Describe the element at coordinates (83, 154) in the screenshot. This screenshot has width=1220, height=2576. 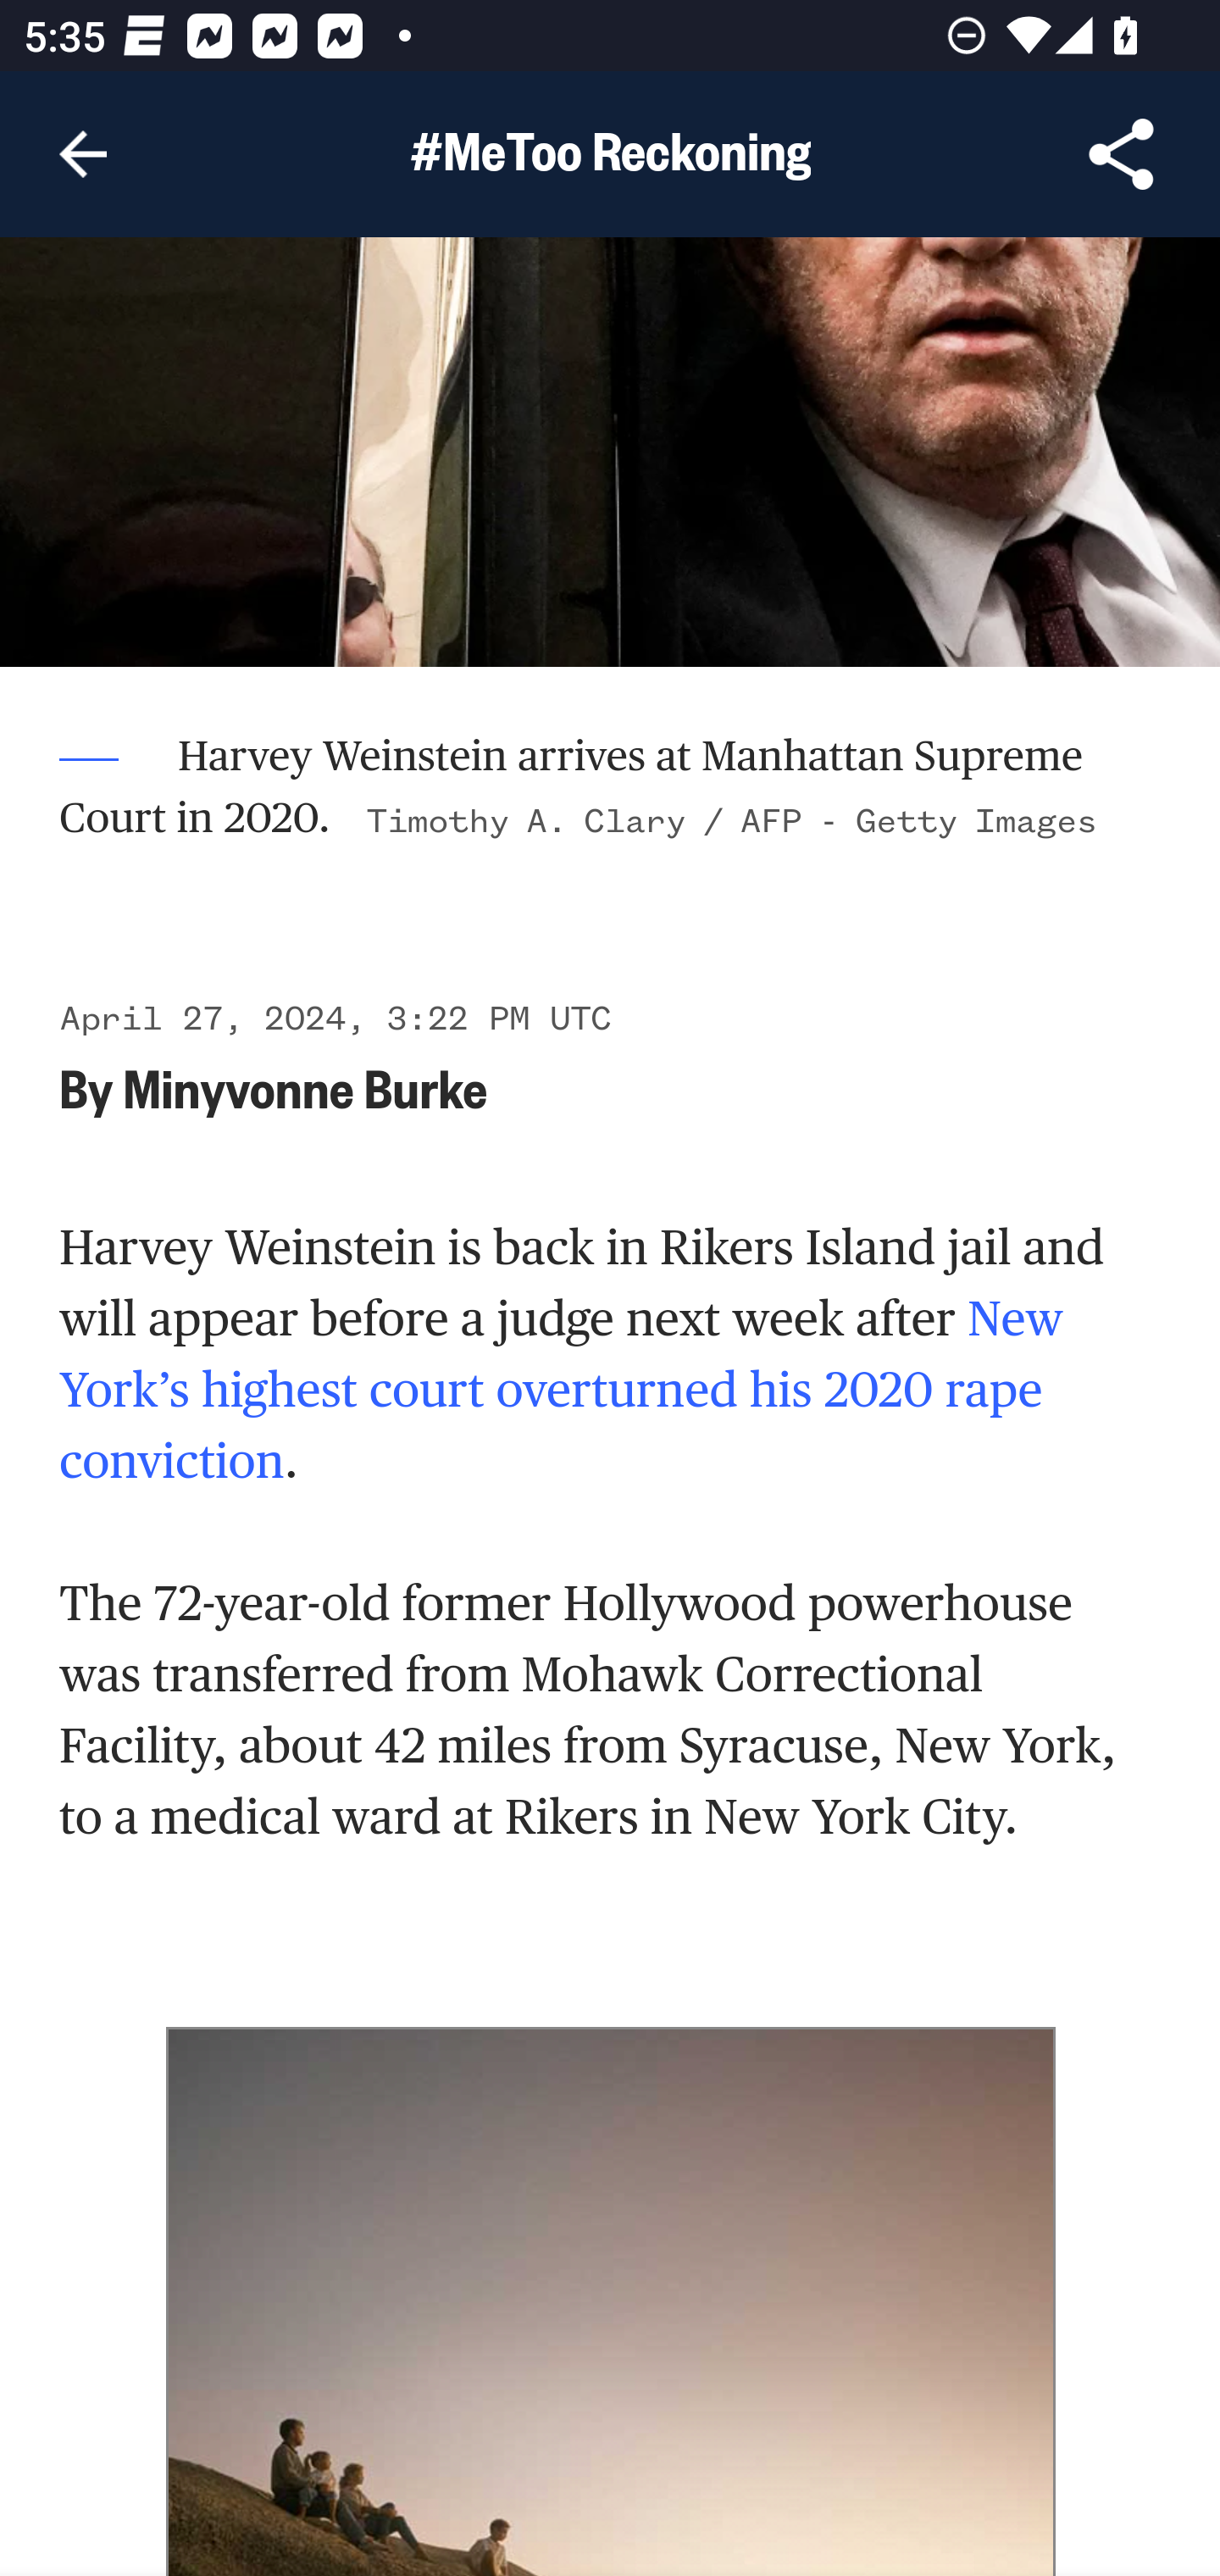
I see `Navigate up` at that location.